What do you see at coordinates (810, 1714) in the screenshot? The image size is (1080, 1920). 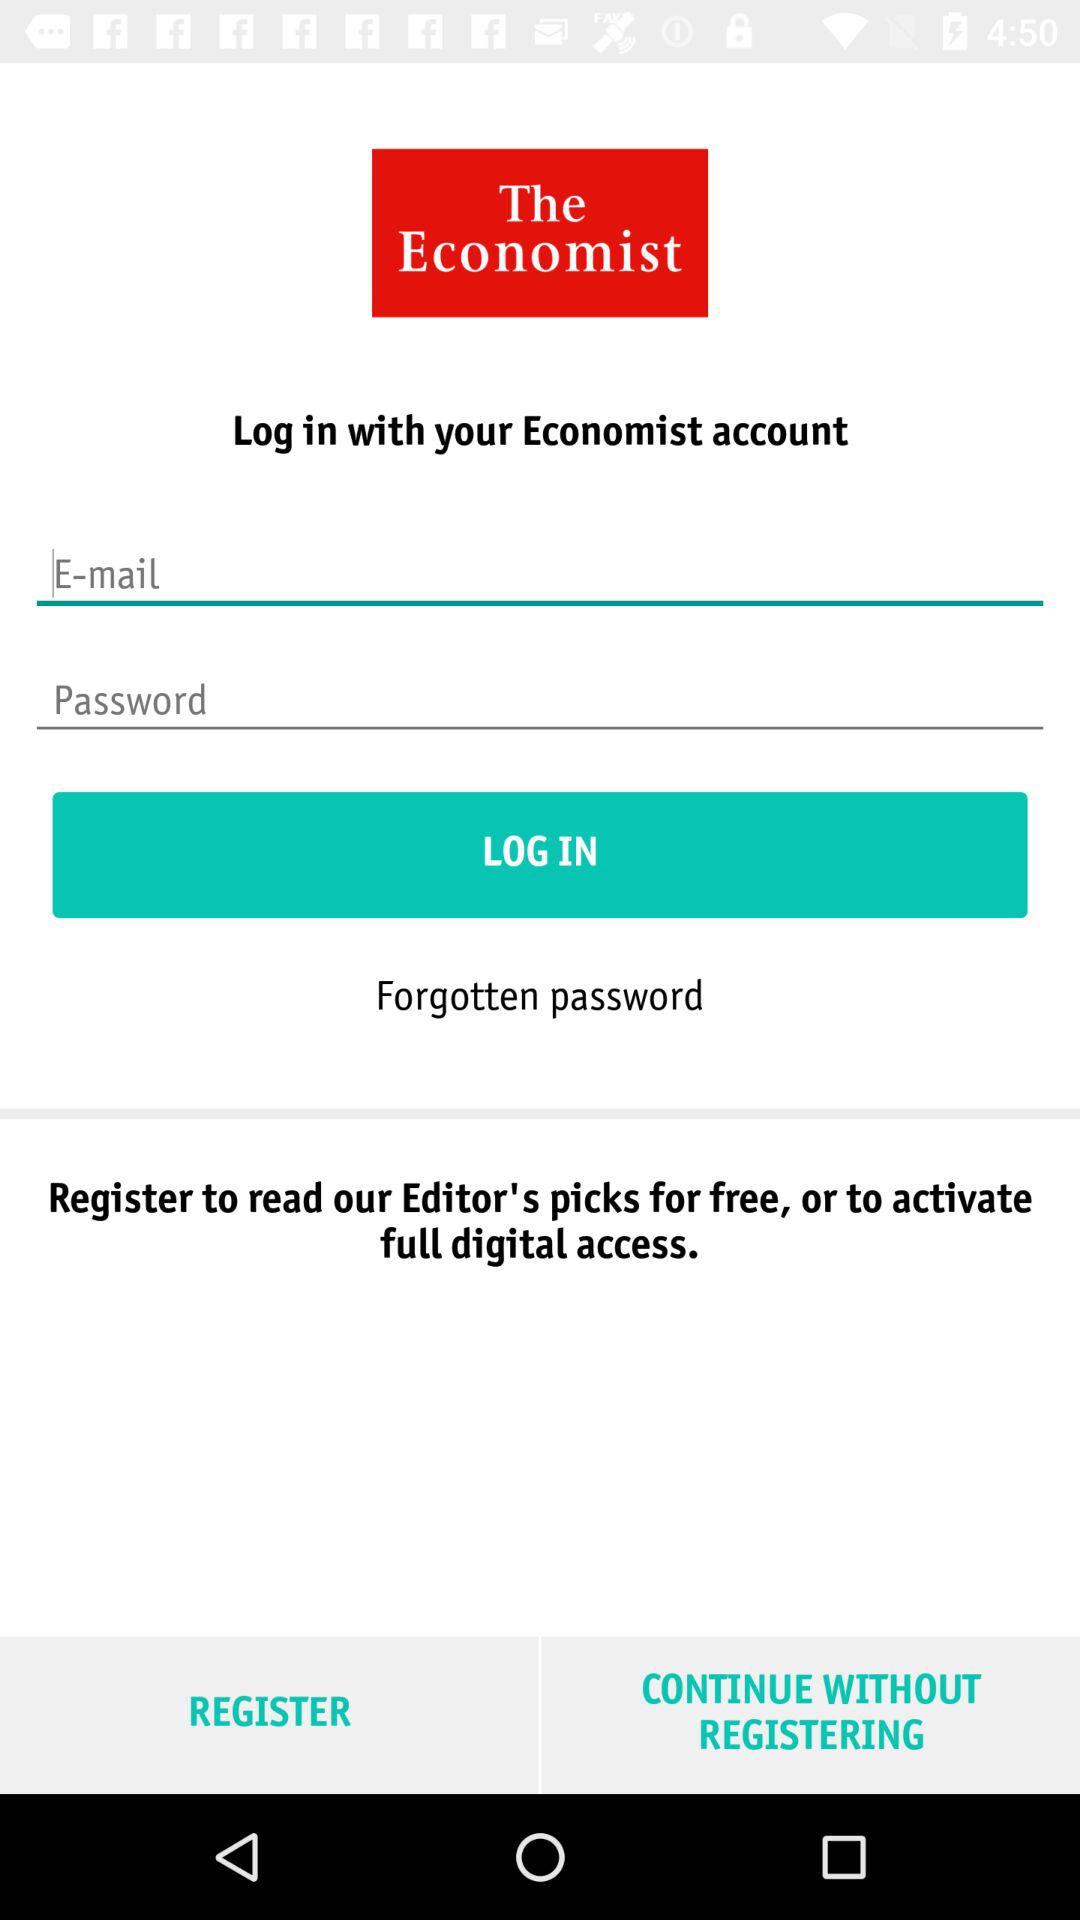 I see `tap item below the register to read item` at bounding box center [810, 1714].